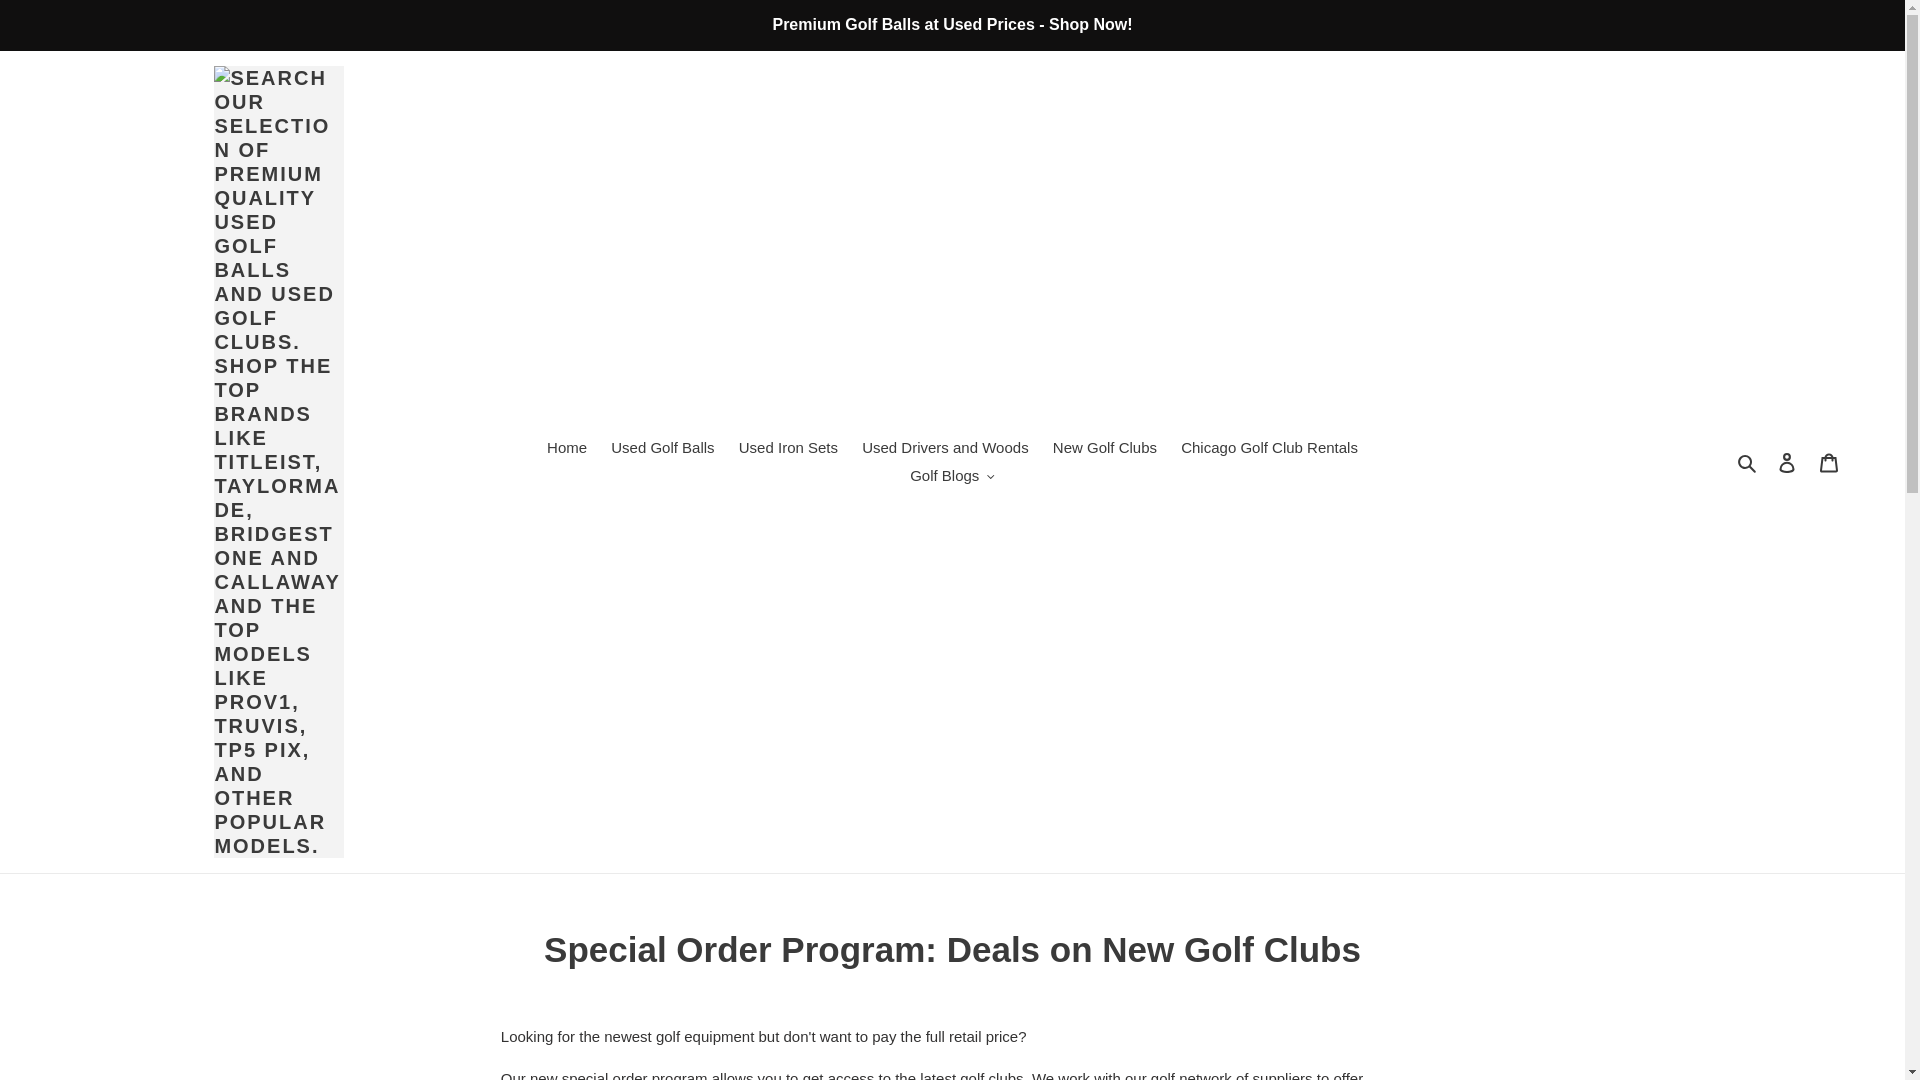 The image size is (1920, 1080). Describe the element at coordinates (1748, 462) in the screenshot. I see `Search` at that location.